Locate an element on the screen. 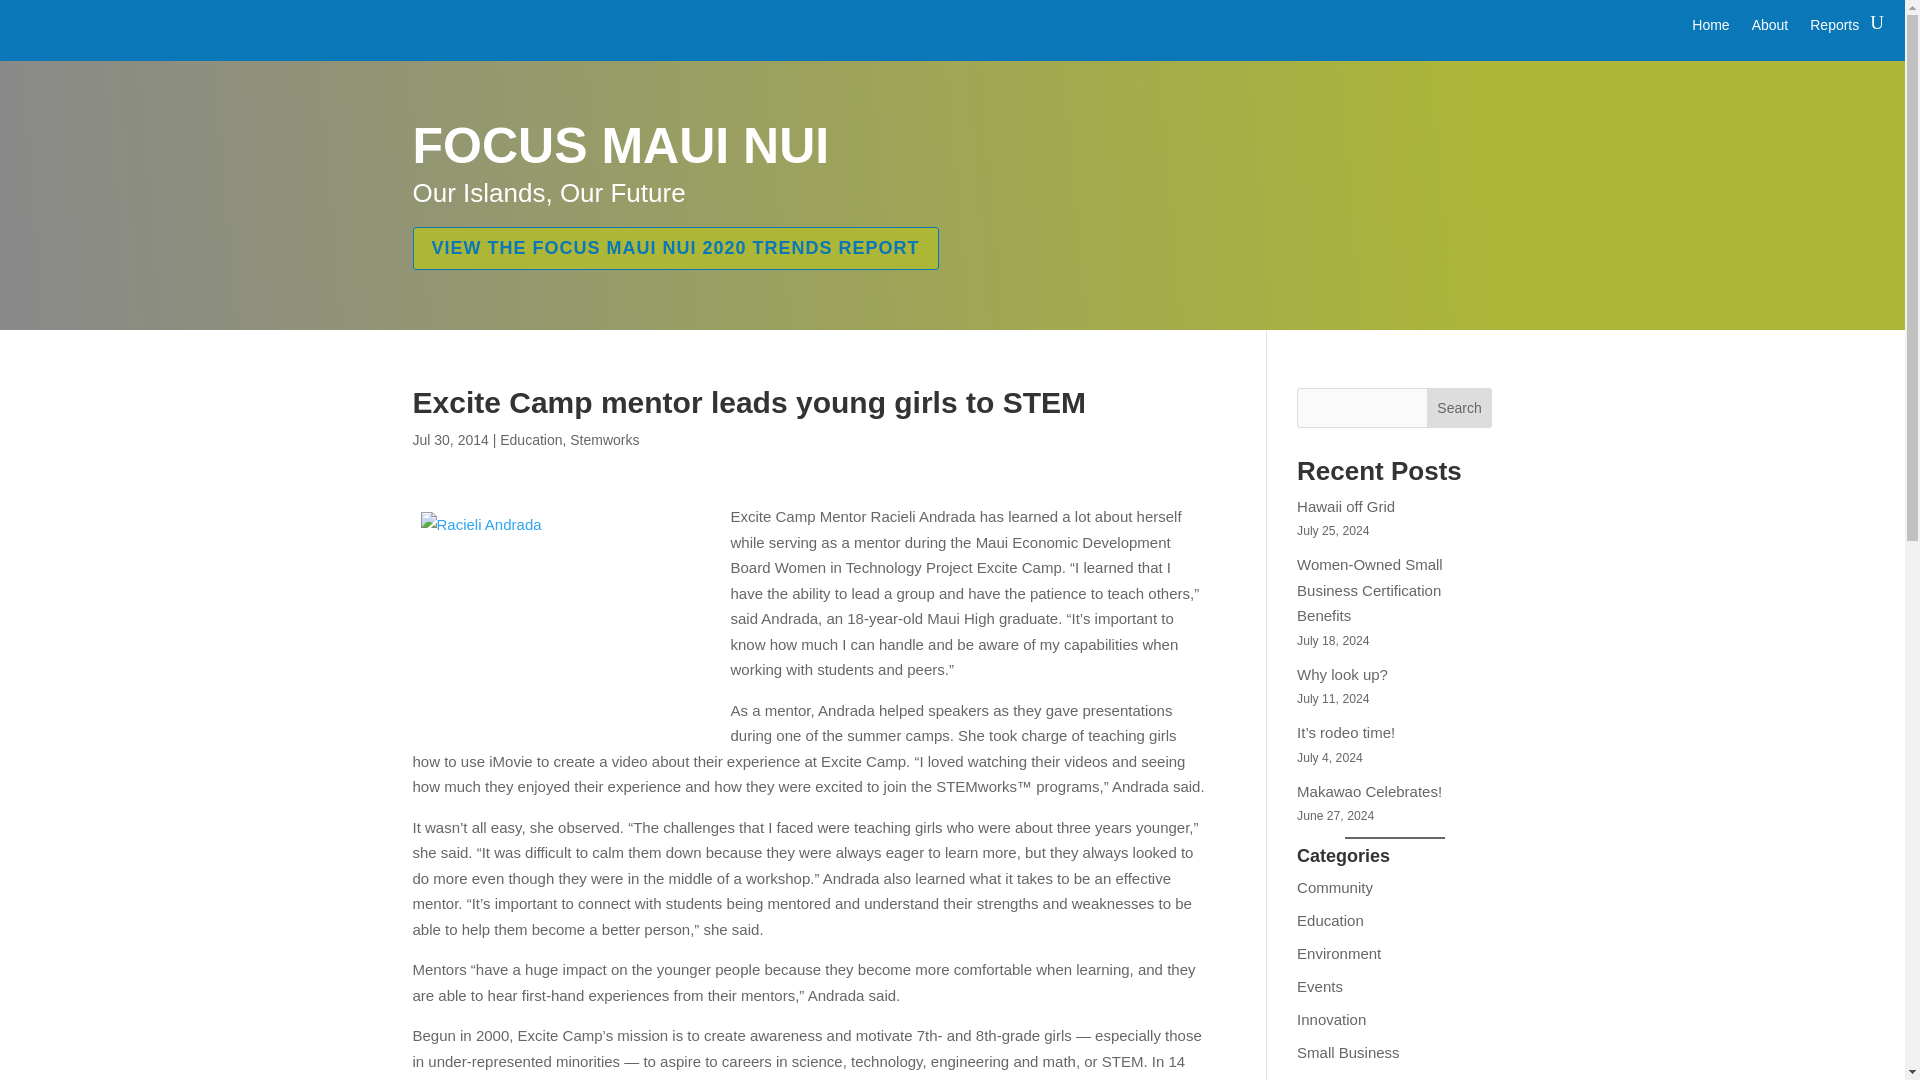  Education is located at coordinates (1330, 920).